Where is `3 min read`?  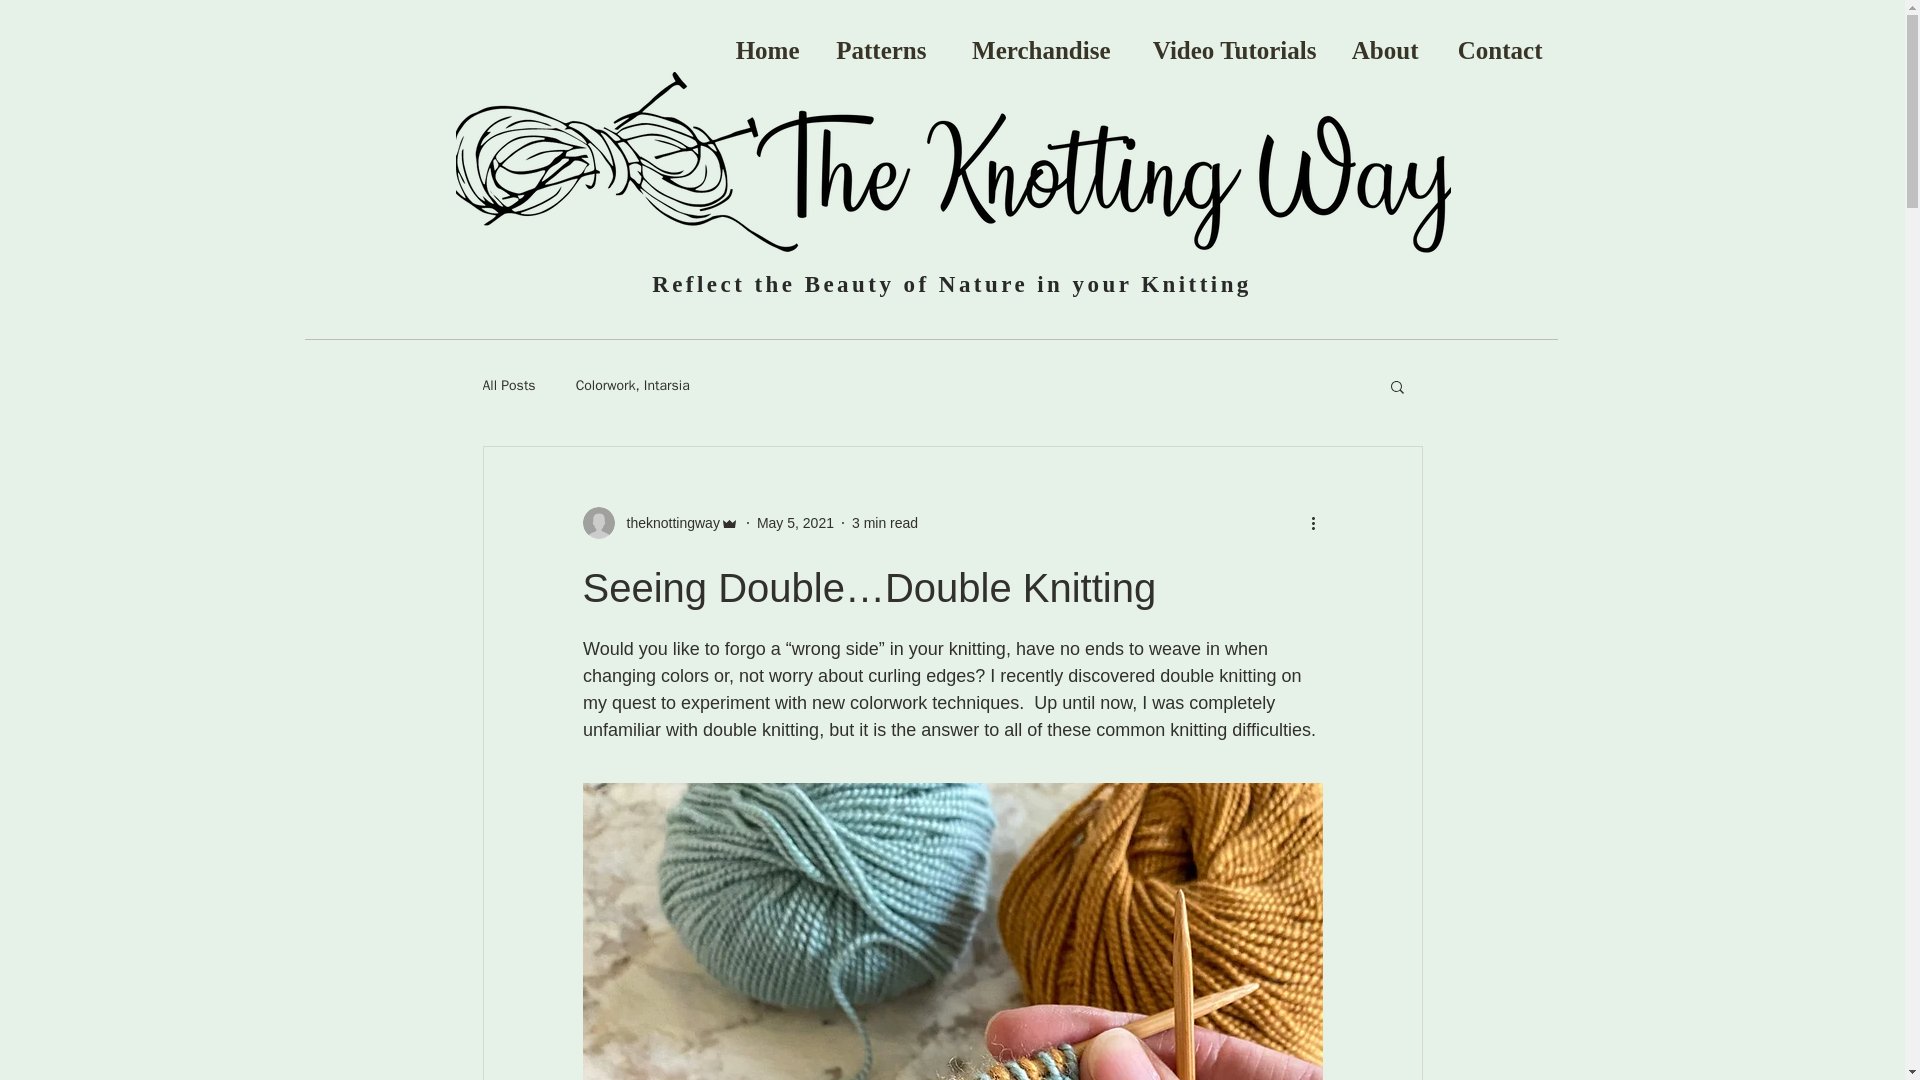 3 min read is located at coordinates (884, 522).